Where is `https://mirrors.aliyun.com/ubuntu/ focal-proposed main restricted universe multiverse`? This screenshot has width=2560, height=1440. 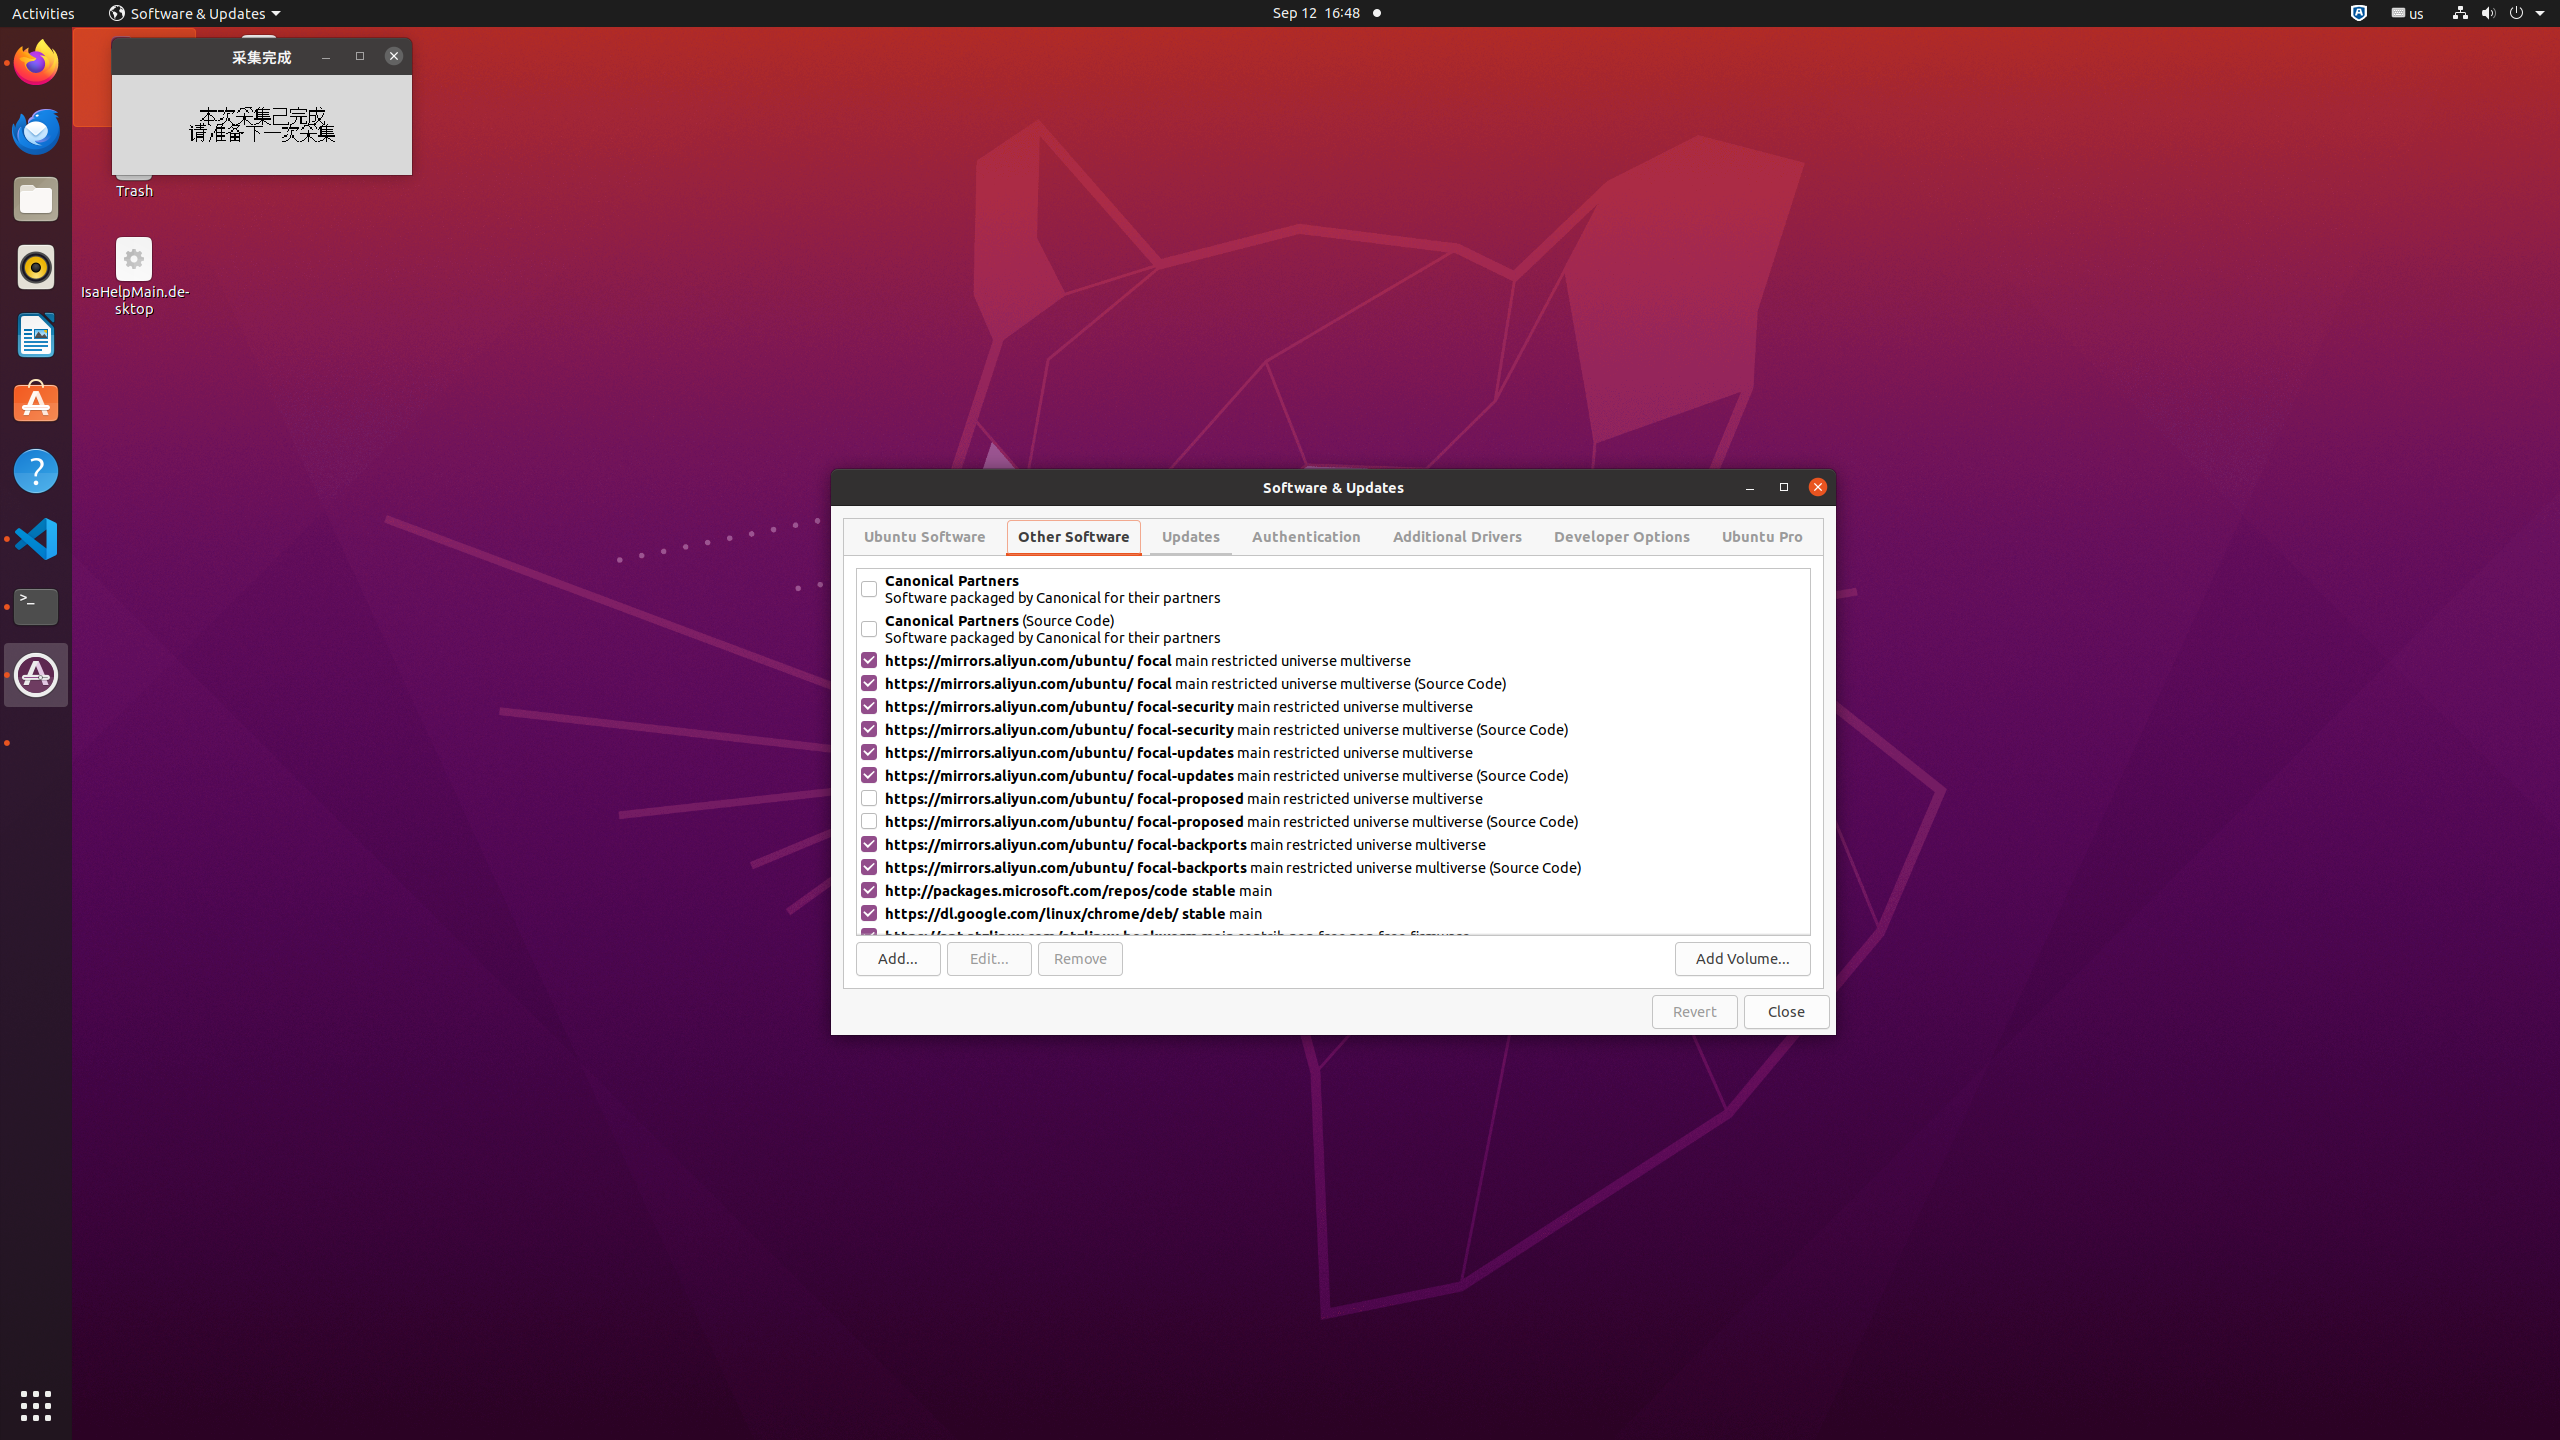 https://mirrors.aliyun.com/ubuntu/ focal-proposed main restricted universe multiverse is located at coordinates (1346, 798).